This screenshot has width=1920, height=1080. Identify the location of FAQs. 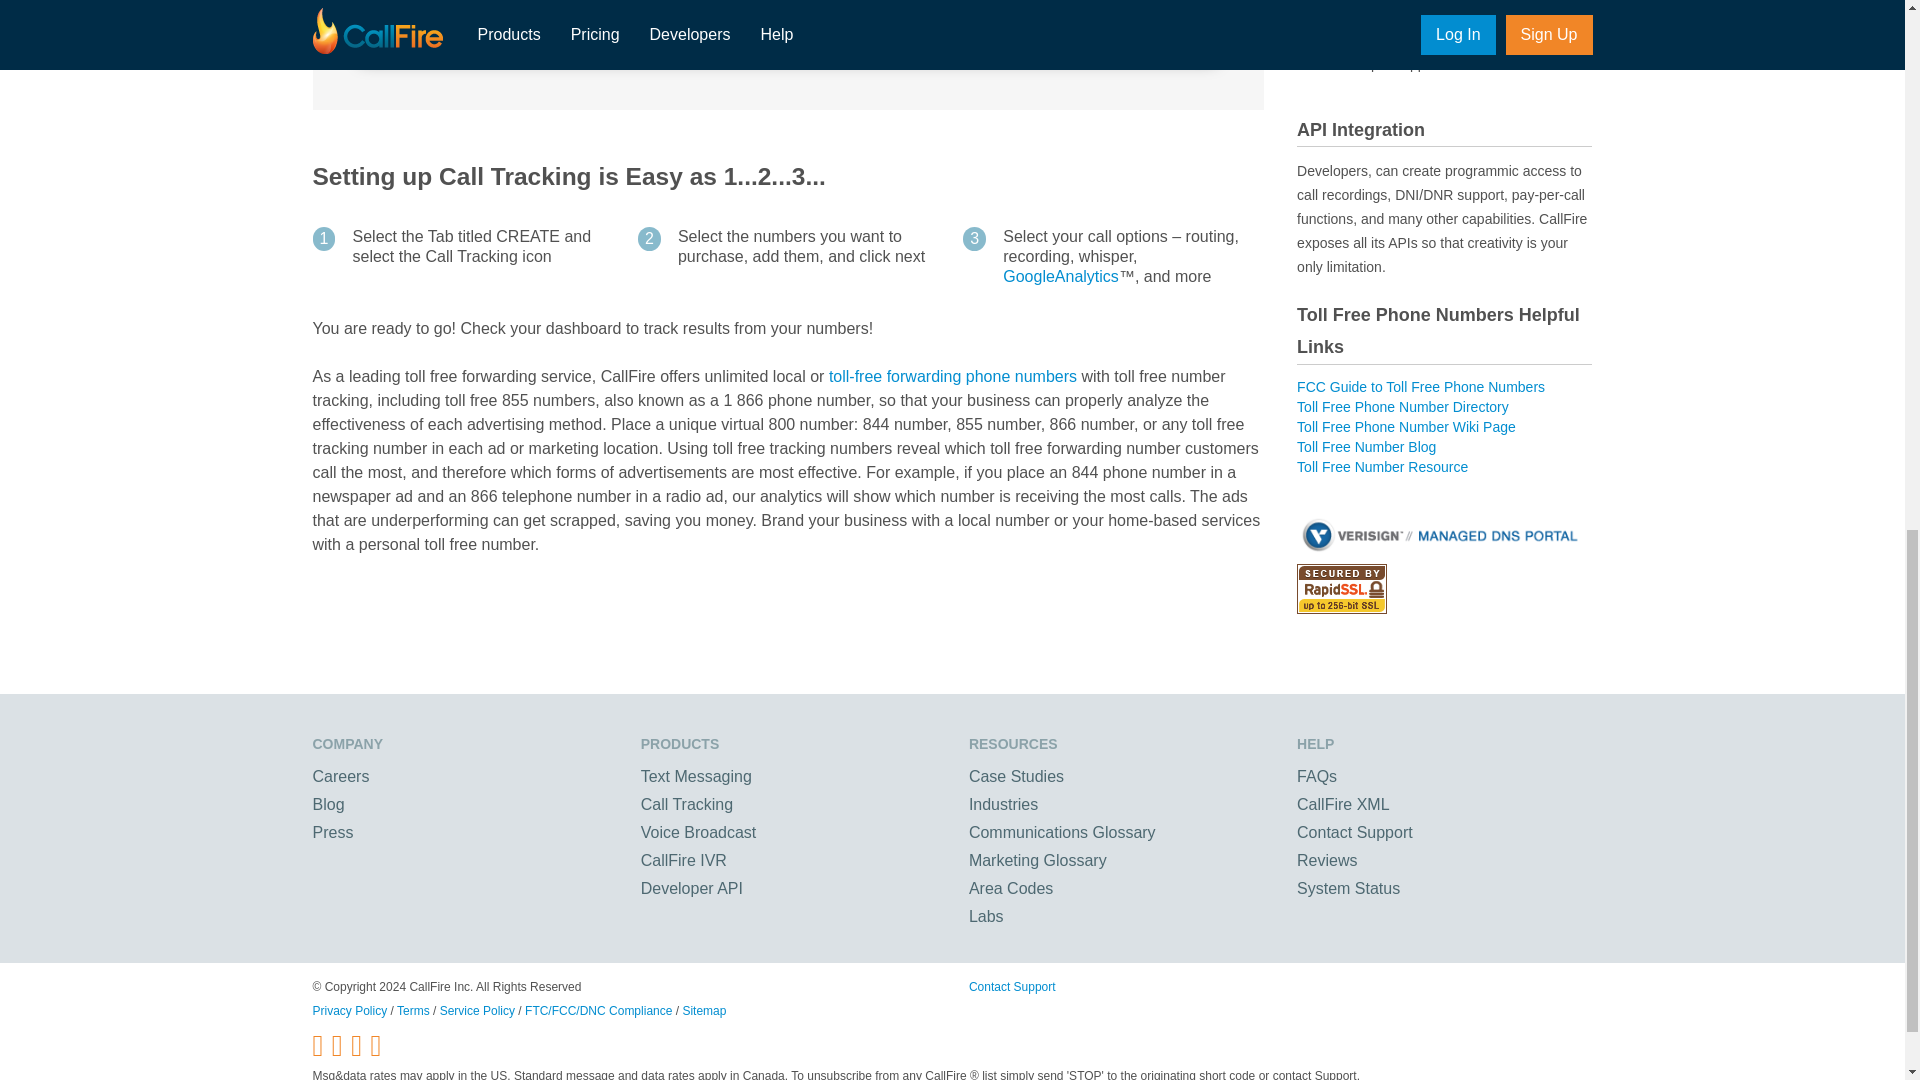
(1316, 776).